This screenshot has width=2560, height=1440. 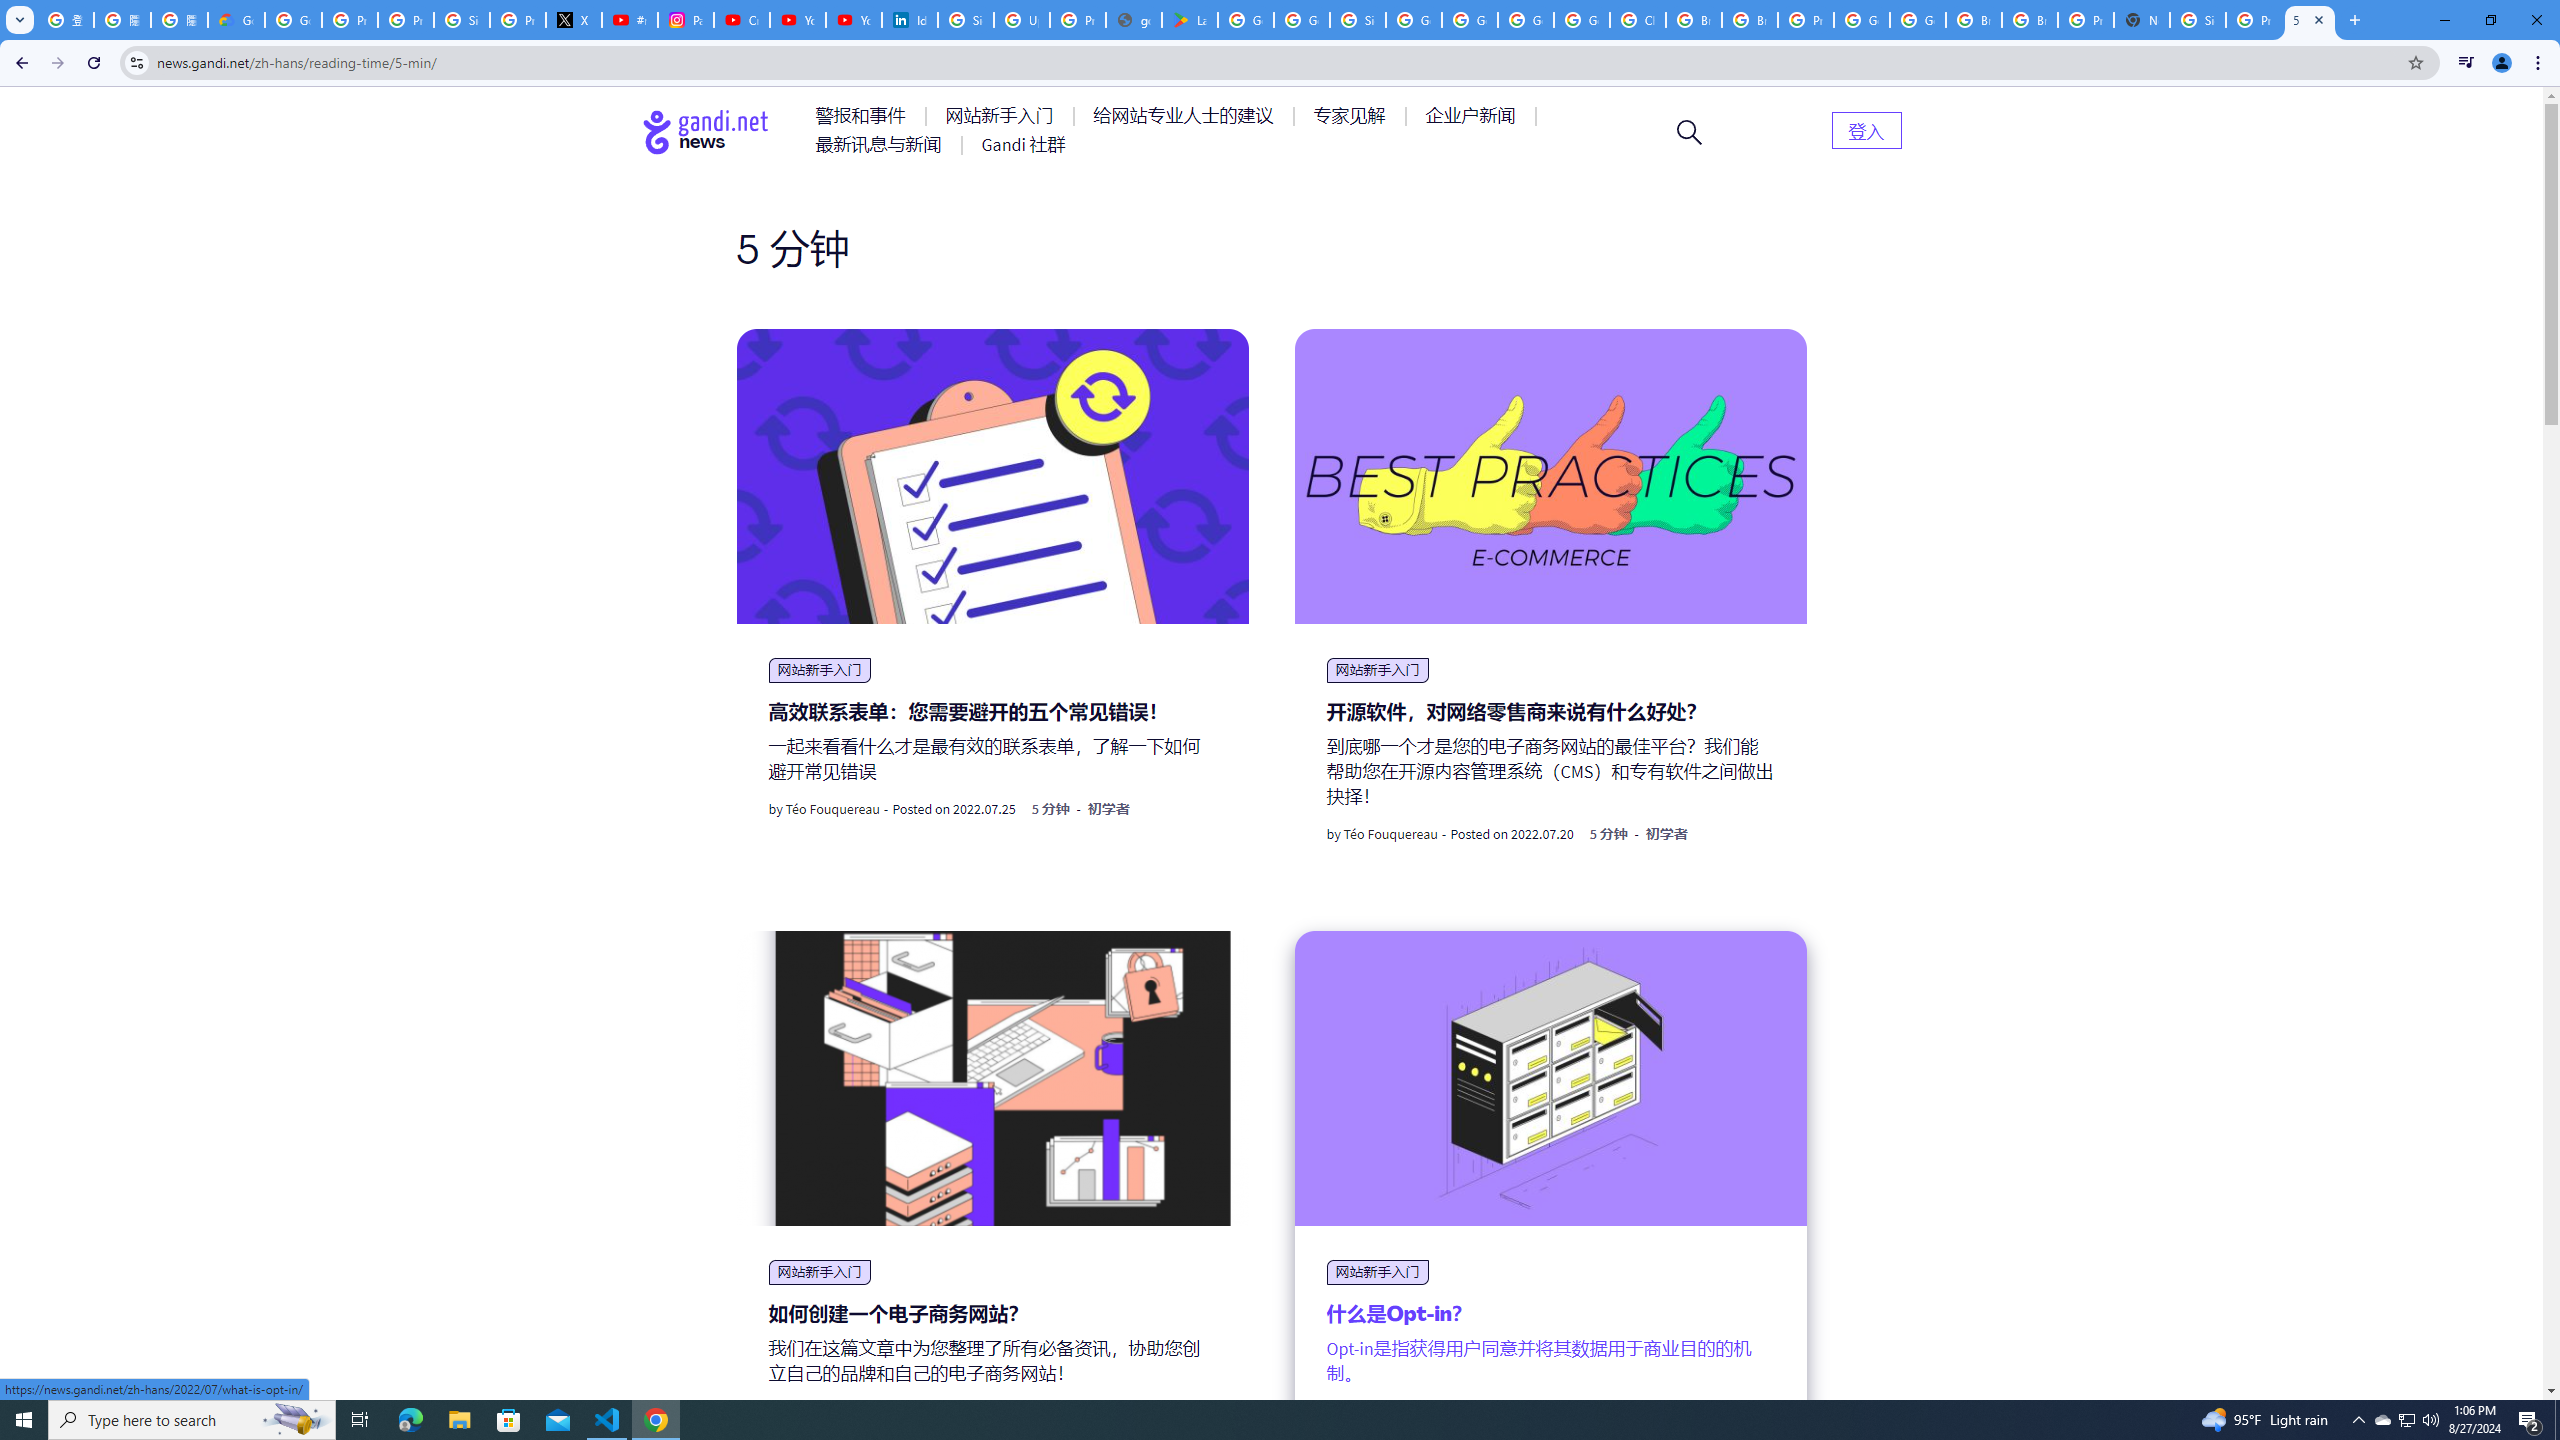 I want to click on AutomationID: menu-item-77766, so click(x=882, y=144).